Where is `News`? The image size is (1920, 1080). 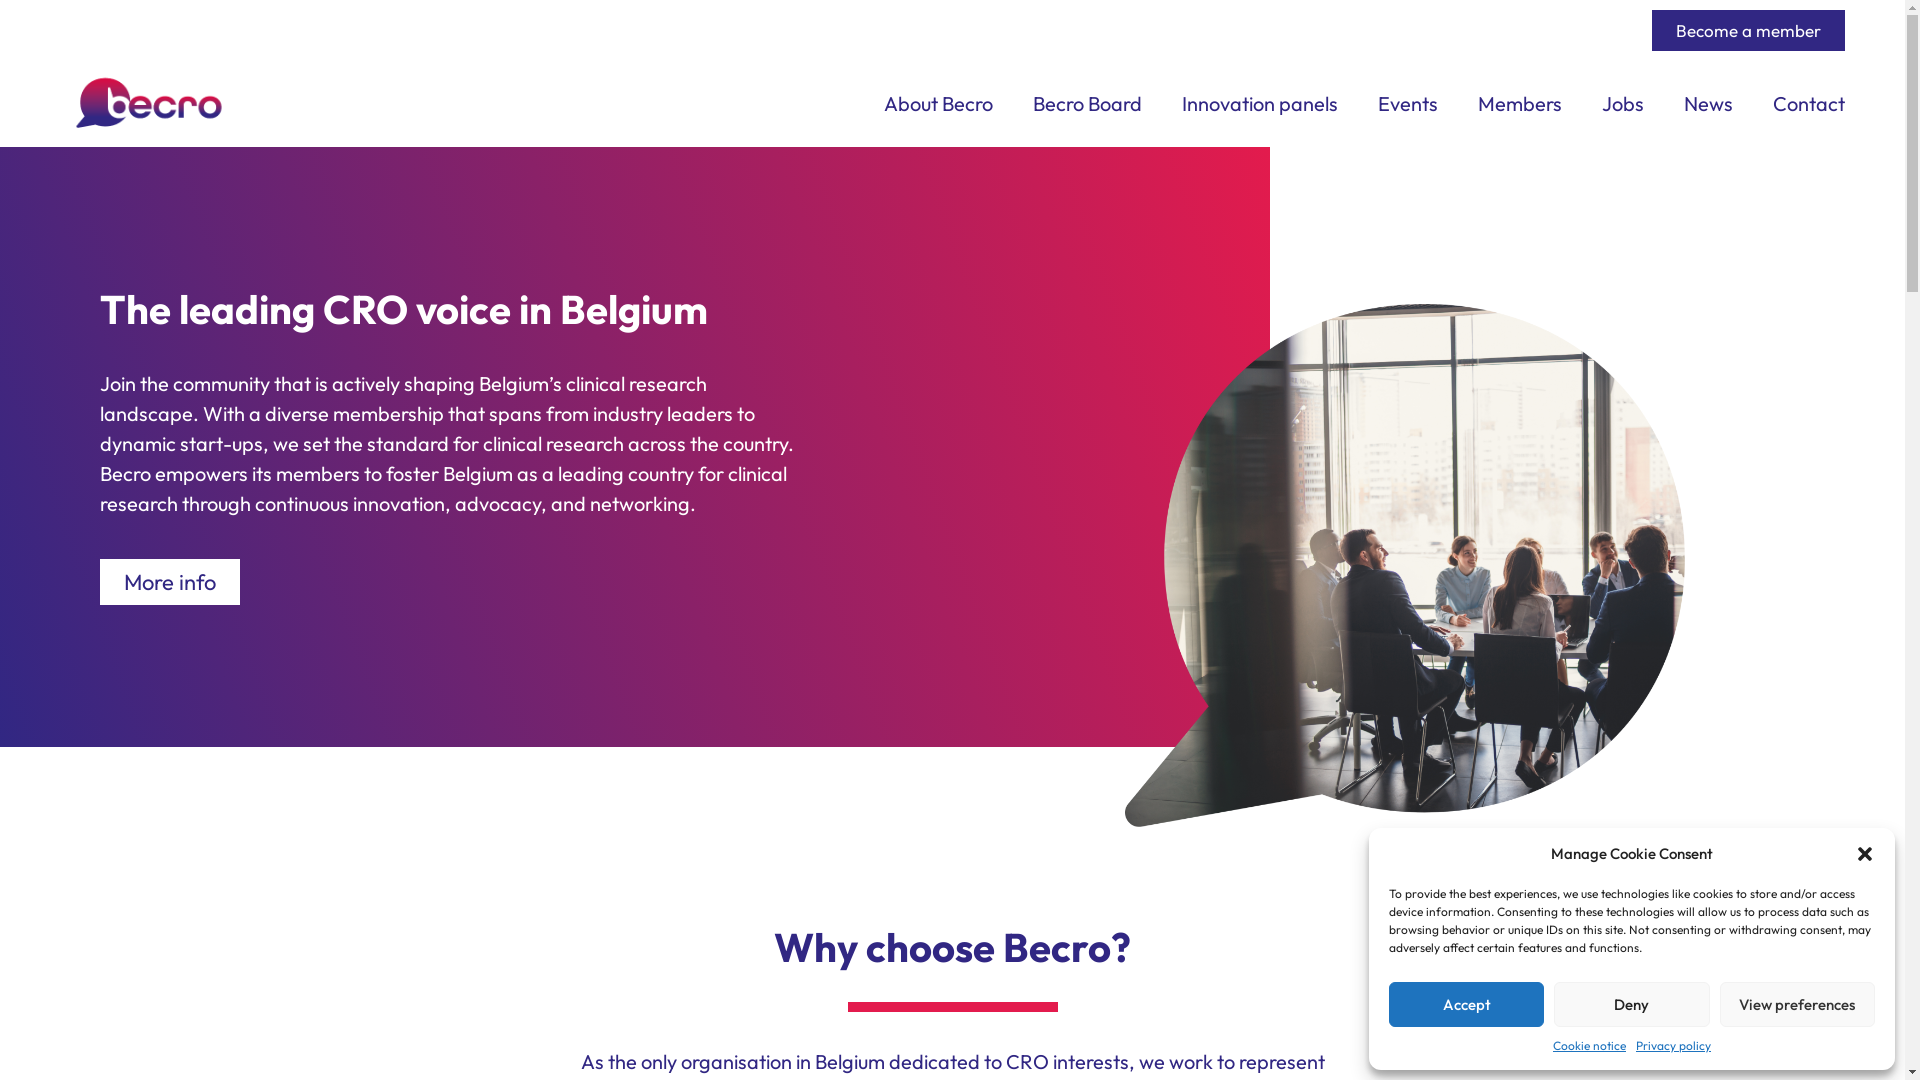 News is located at coordinates (1708, 104).